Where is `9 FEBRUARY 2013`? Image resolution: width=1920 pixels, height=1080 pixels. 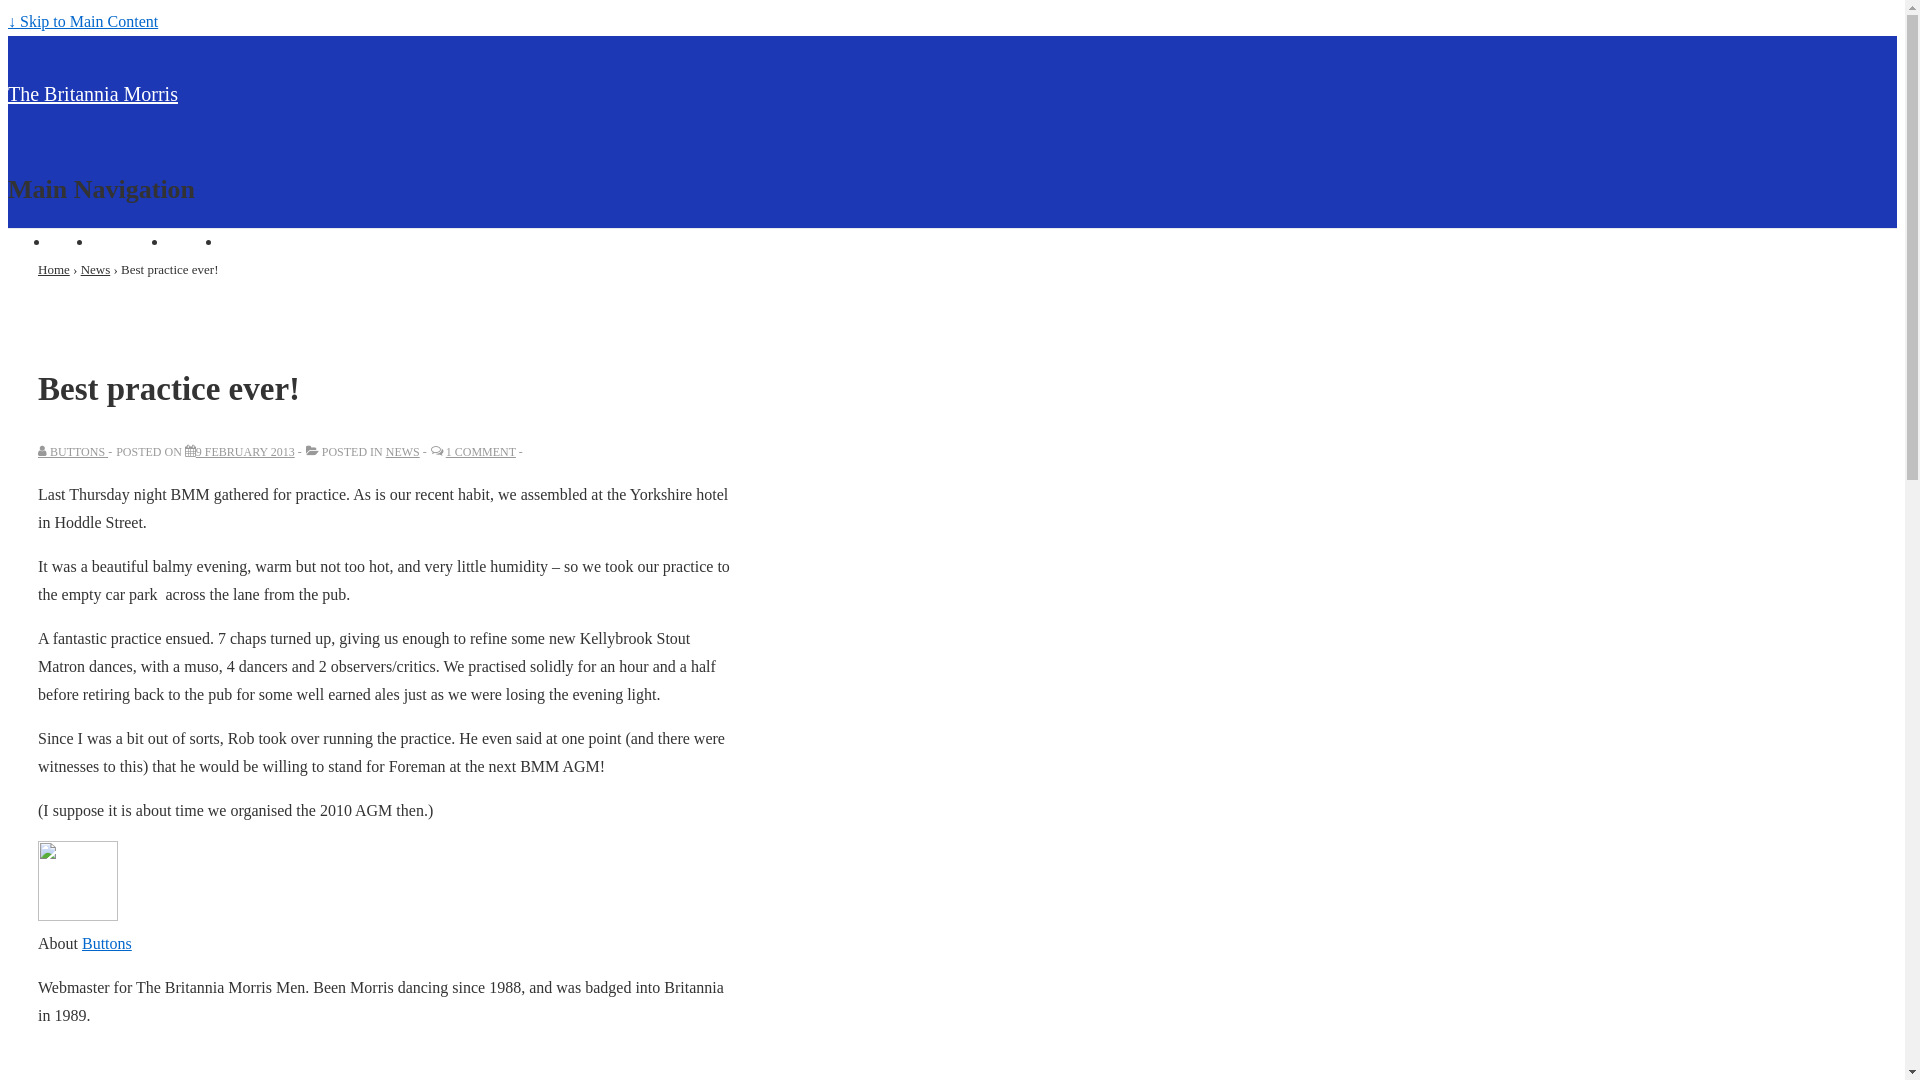
9 FEBRUARY 2013 is located at coordinates (246, 452).